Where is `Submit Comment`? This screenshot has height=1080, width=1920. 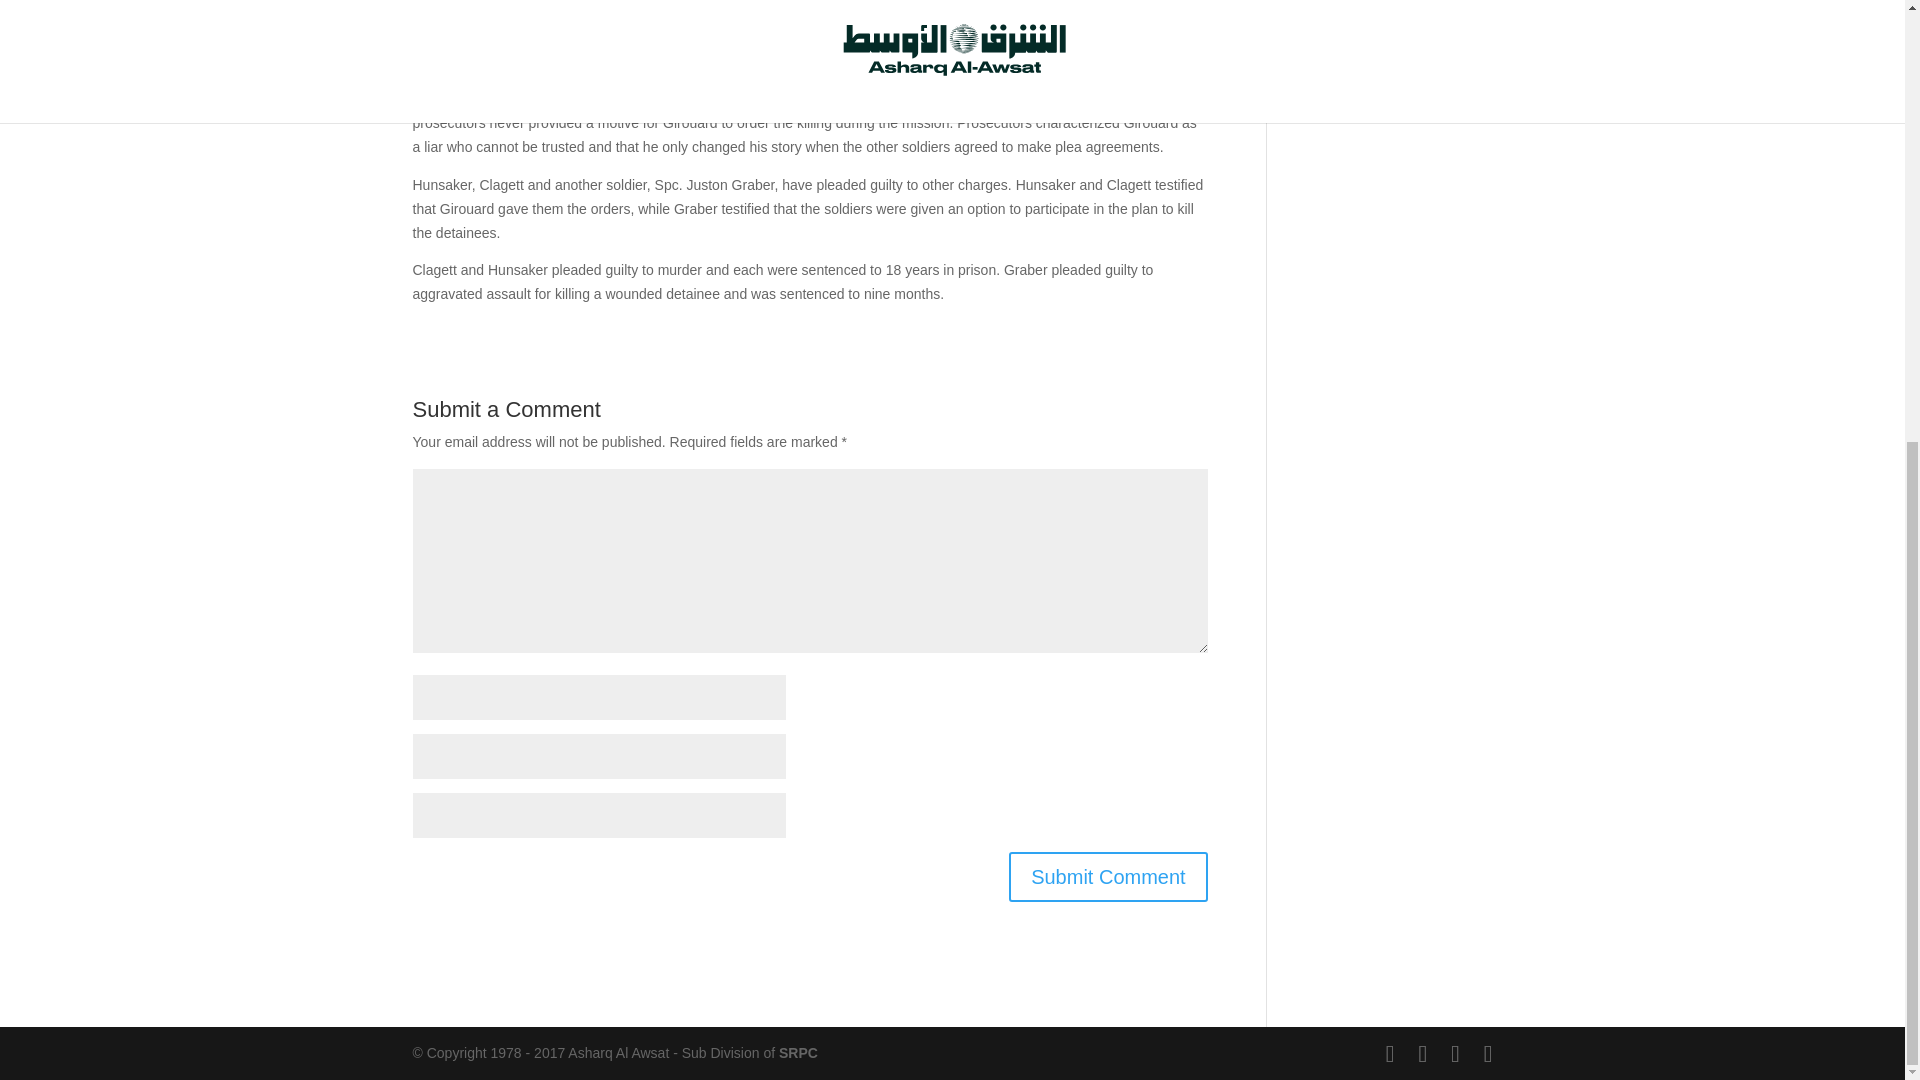 Submit Comment is located at coordinates (1108, 876).